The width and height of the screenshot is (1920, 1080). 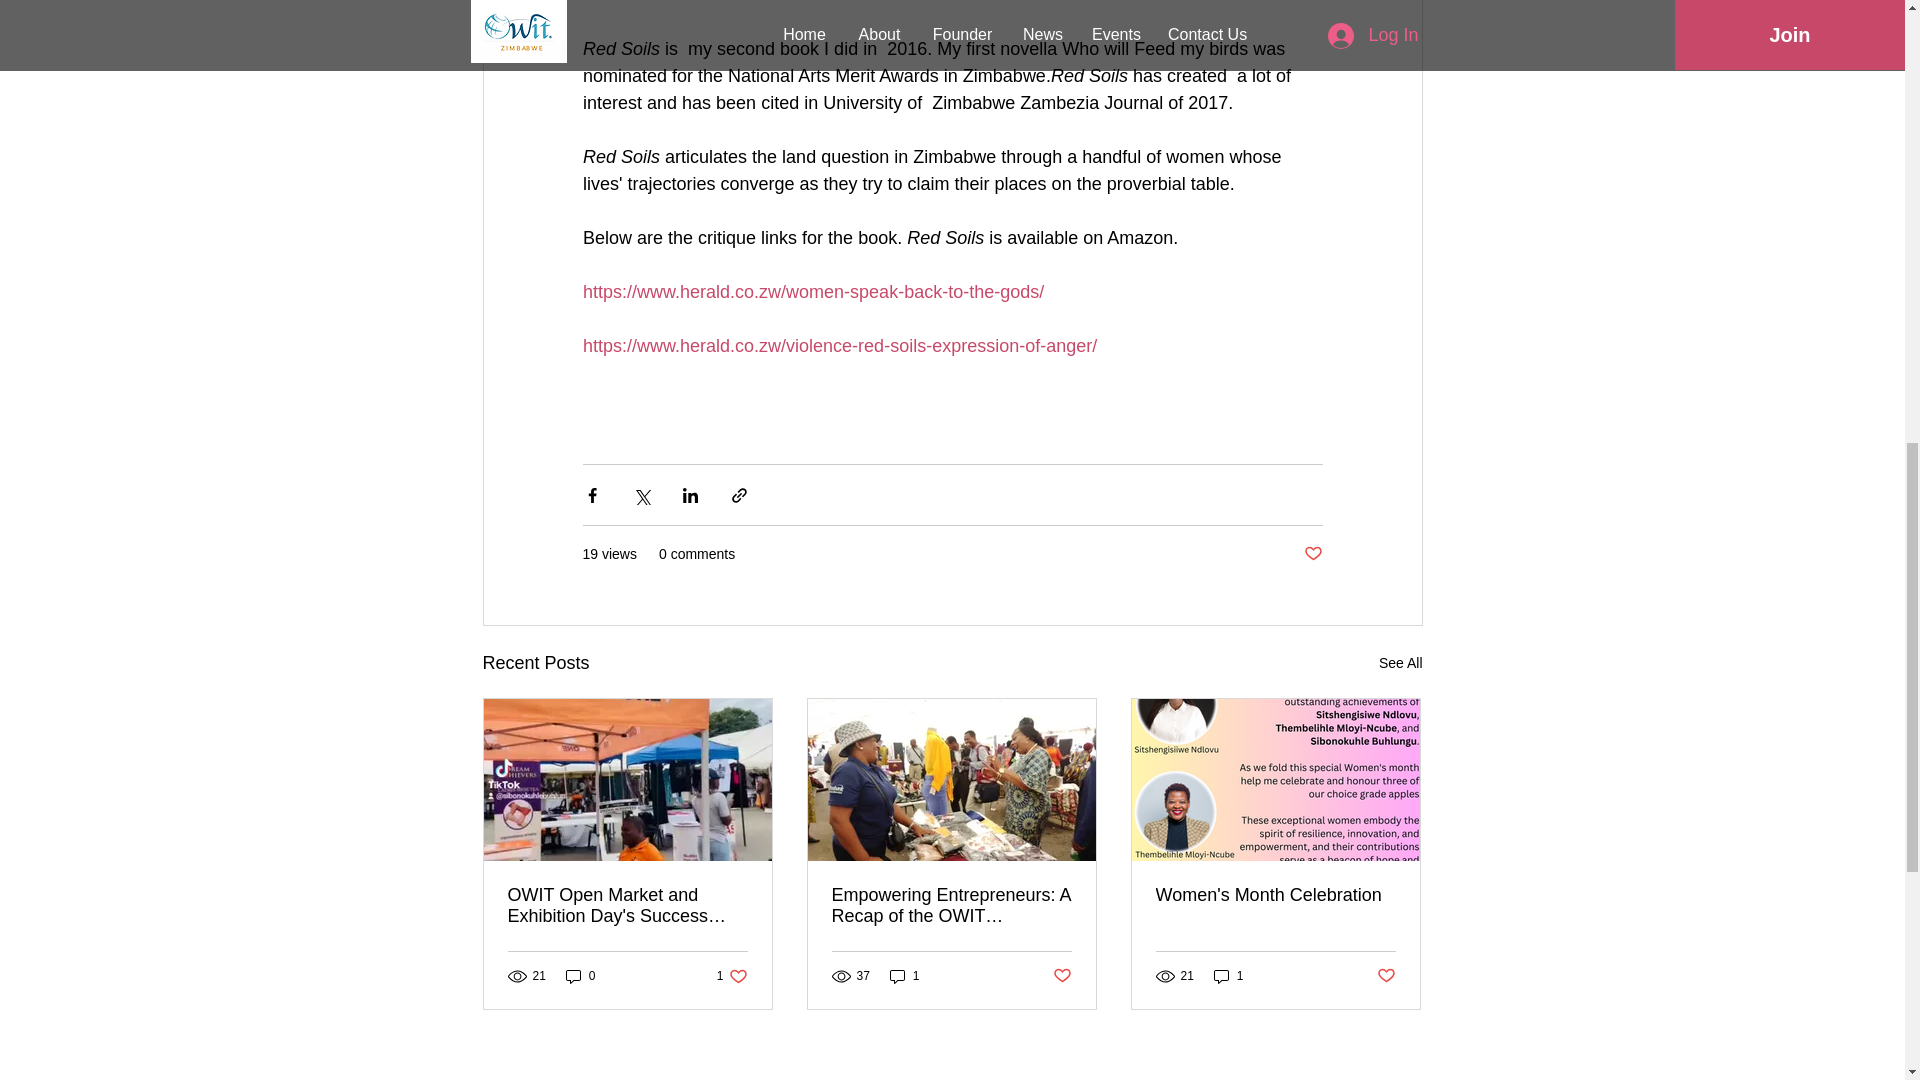 I want to click on 1, so click(x=1275, y=895).